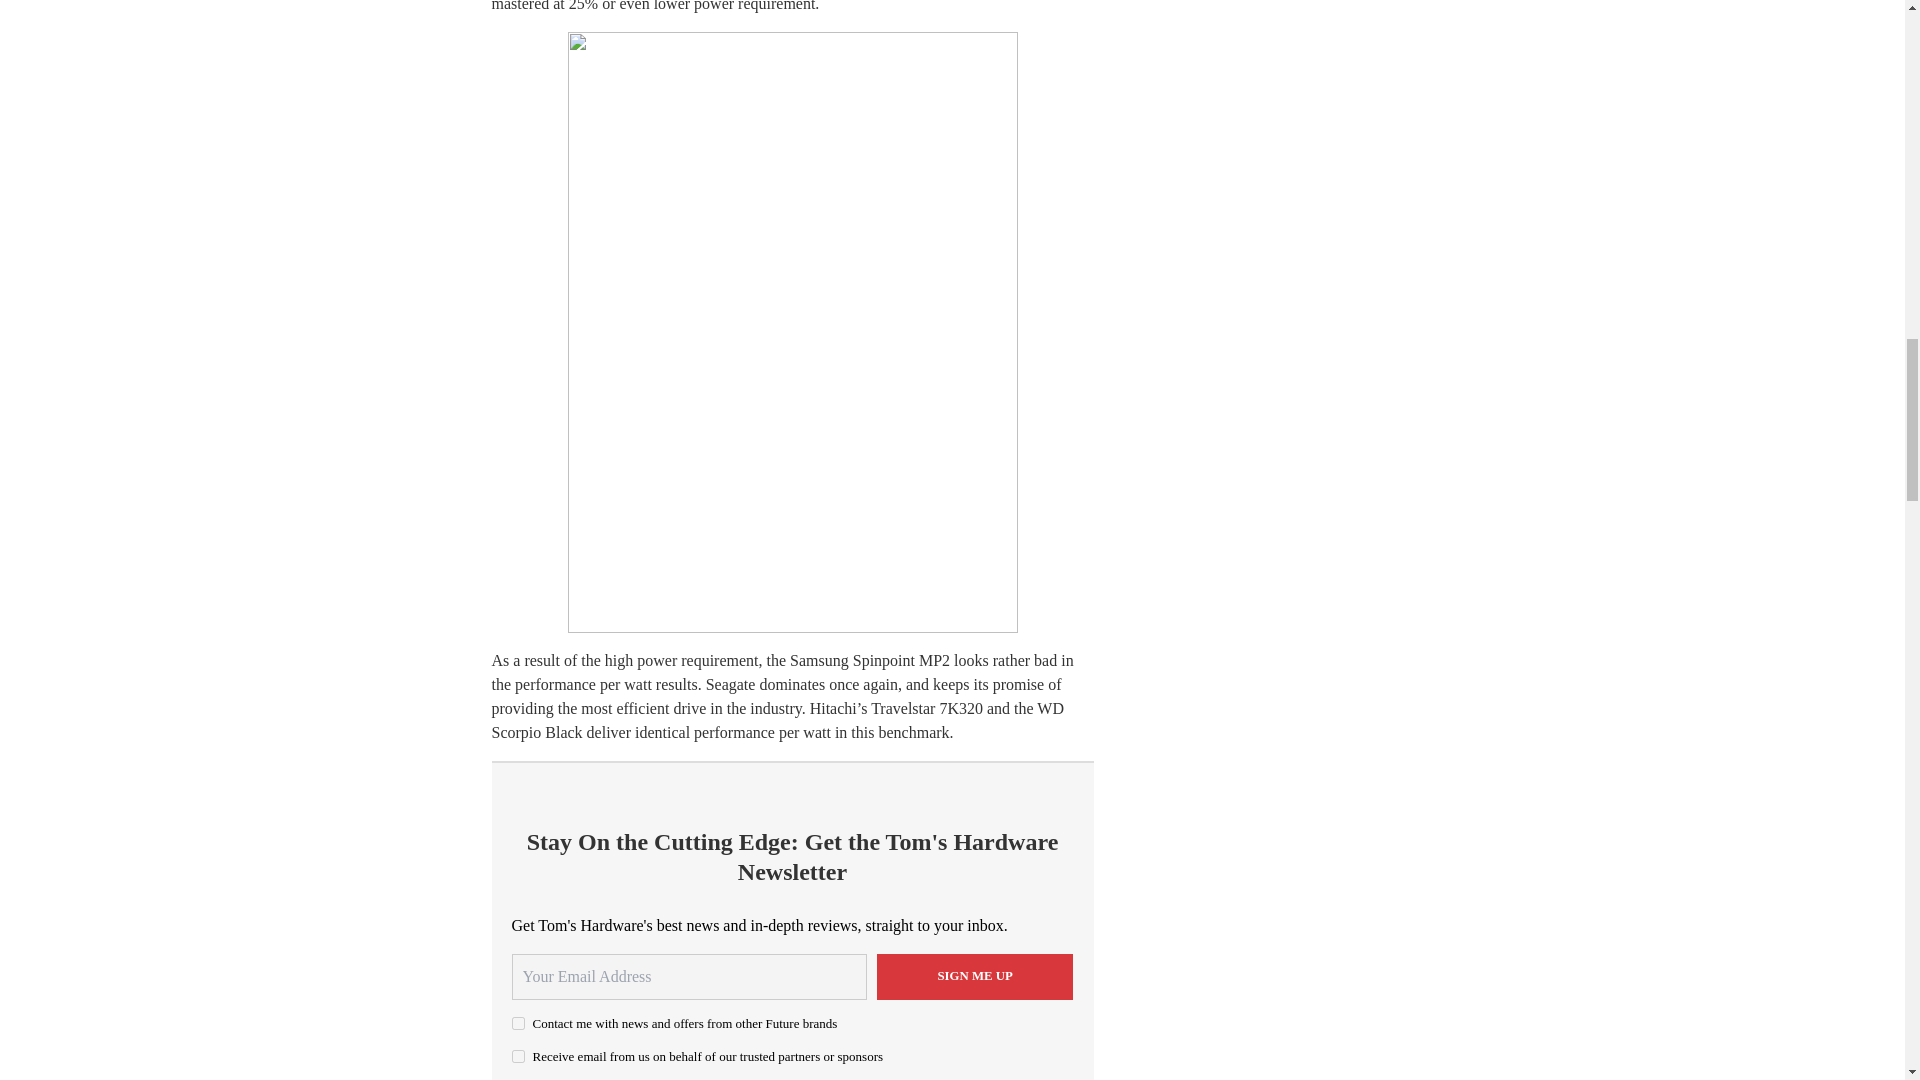 The height and width of the screenshot is (1080, 1920). I want to click on on, so click(518, 1024).